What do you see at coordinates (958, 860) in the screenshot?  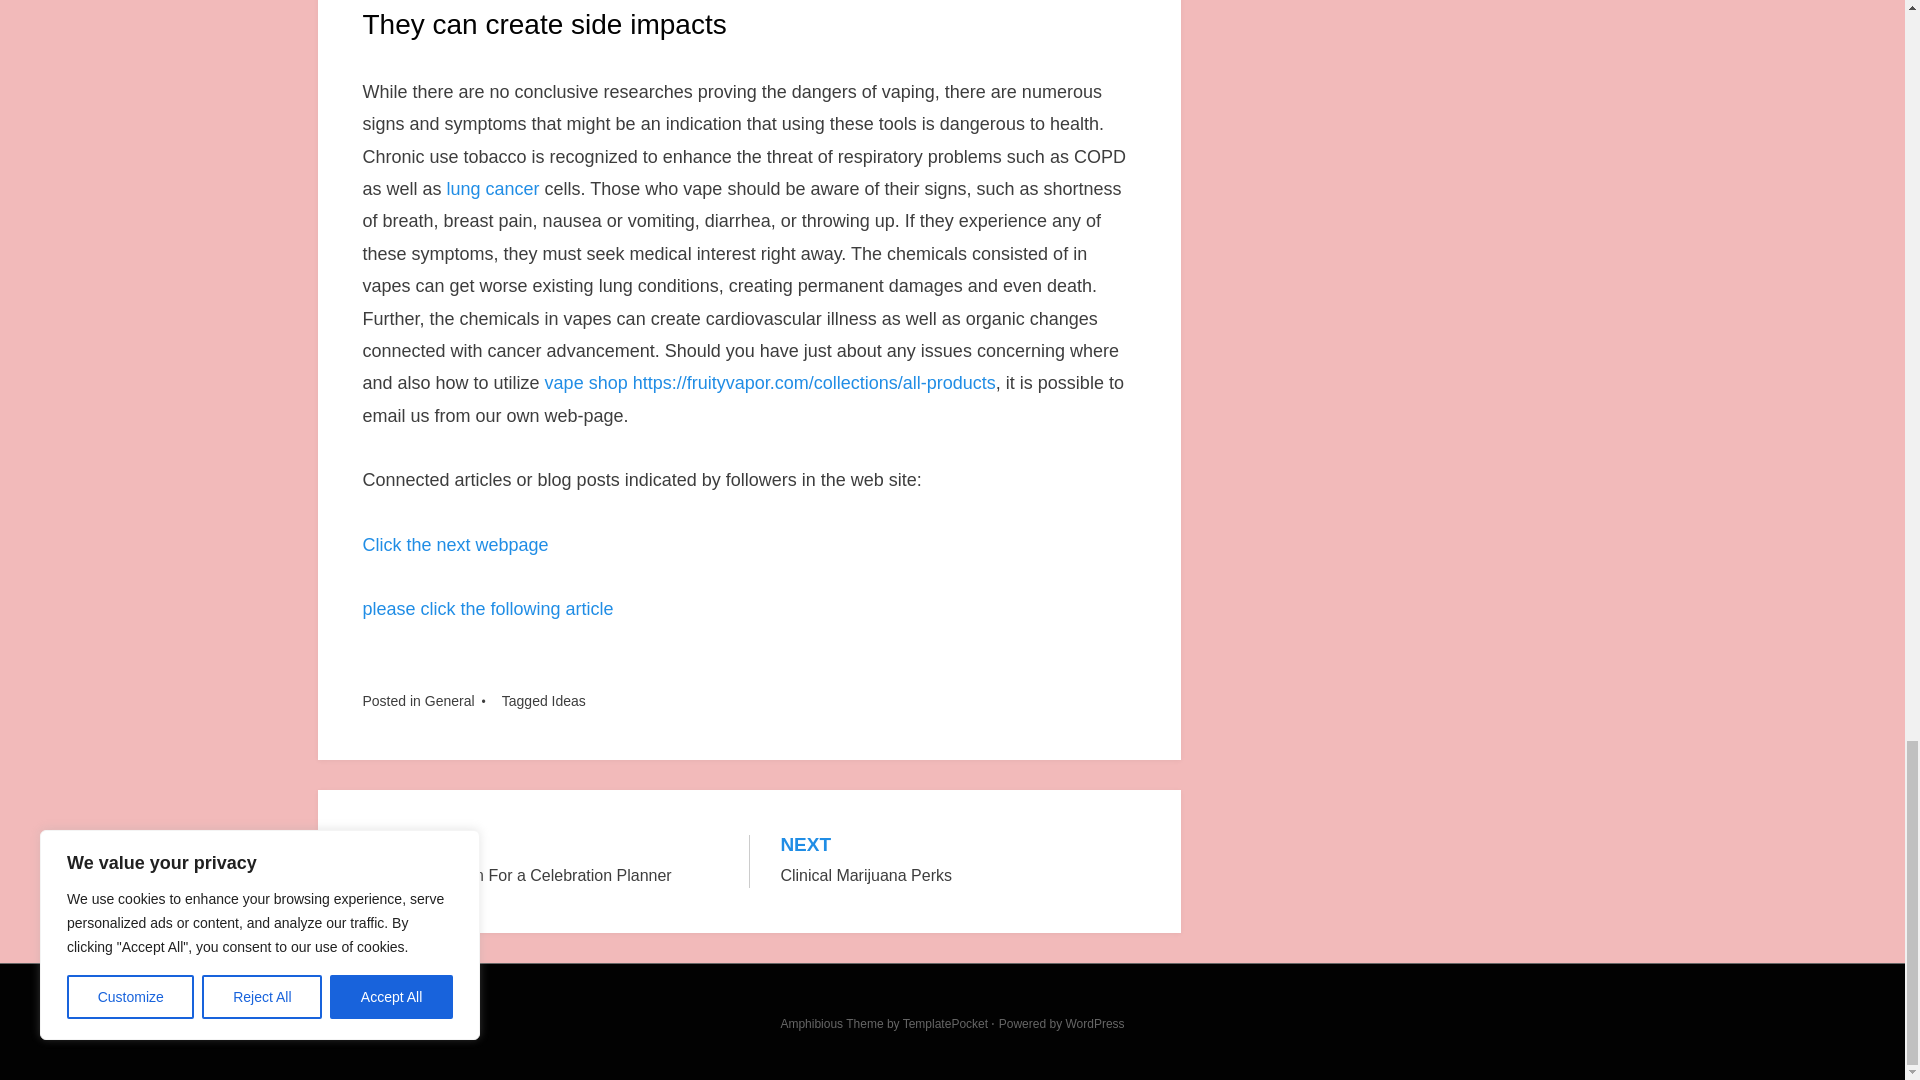 I see `Ideas` at bounding box center [958, 860].